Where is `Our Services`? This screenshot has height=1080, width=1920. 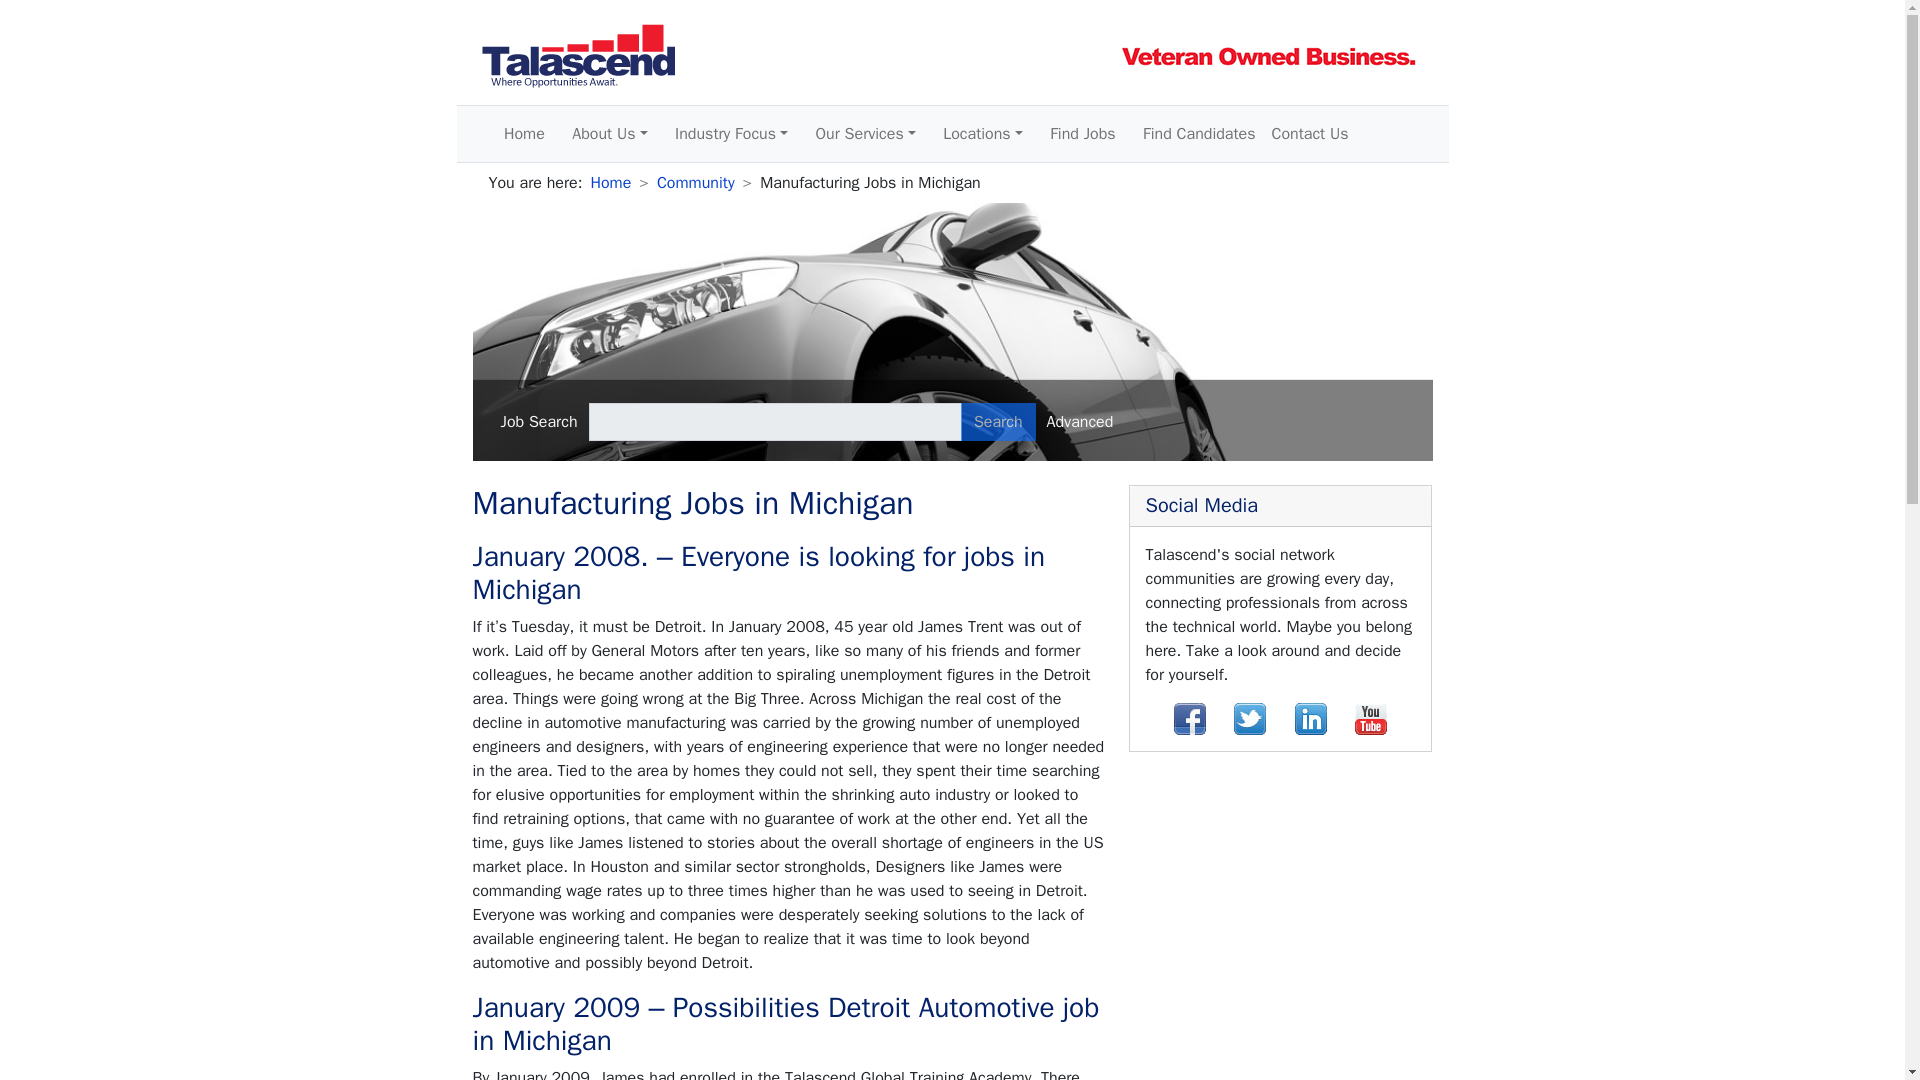 Our Services is located at coordinates (866, 134).